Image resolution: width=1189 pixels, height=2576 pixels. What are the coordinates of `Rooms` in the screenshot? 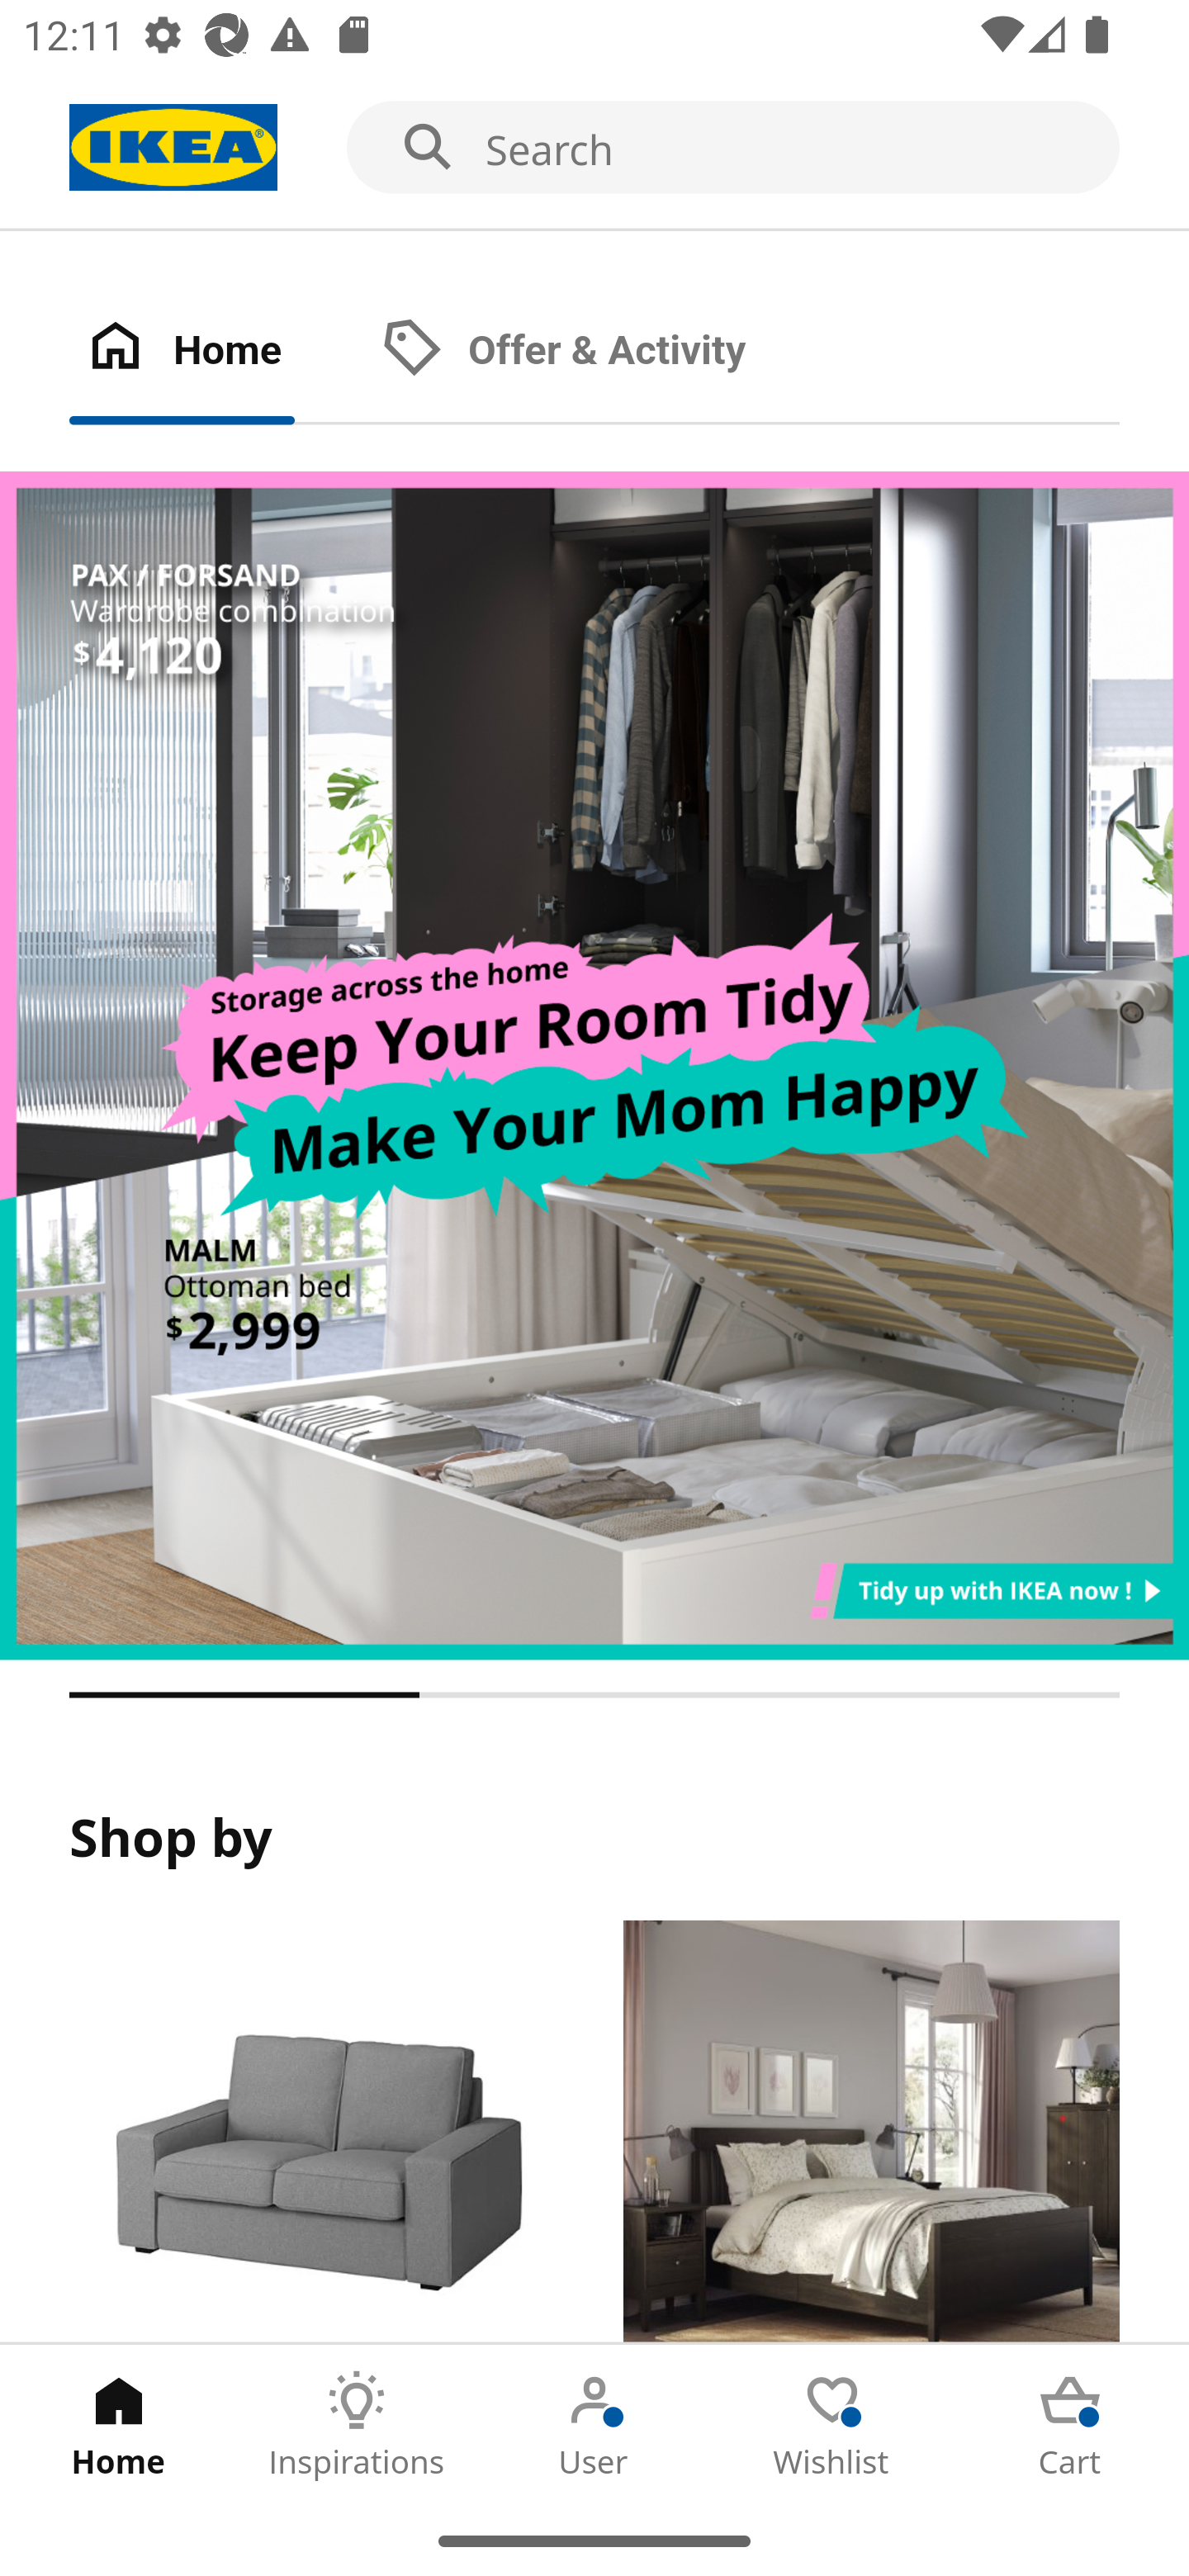 It's located at (871, 2132).